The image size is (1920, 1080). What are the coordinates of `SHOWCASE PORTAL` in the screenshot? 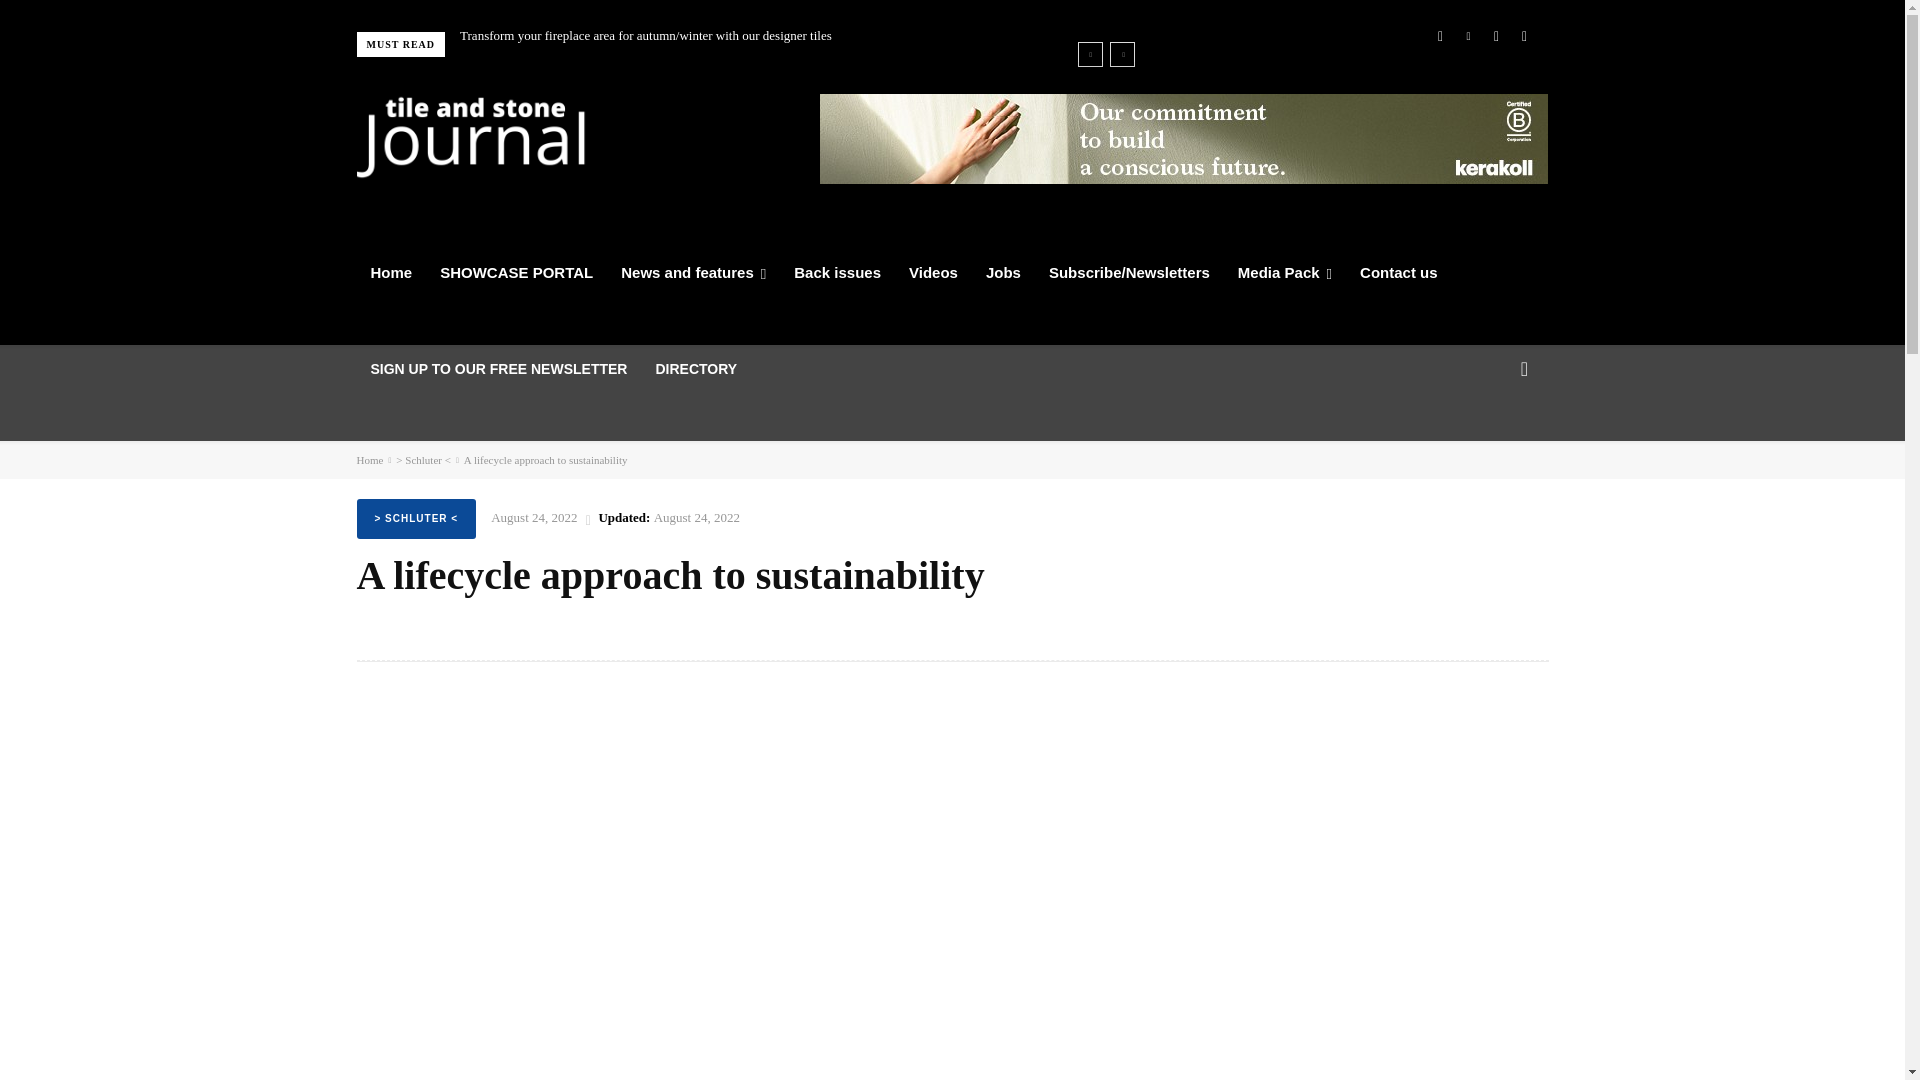 It's located at (516, 273).